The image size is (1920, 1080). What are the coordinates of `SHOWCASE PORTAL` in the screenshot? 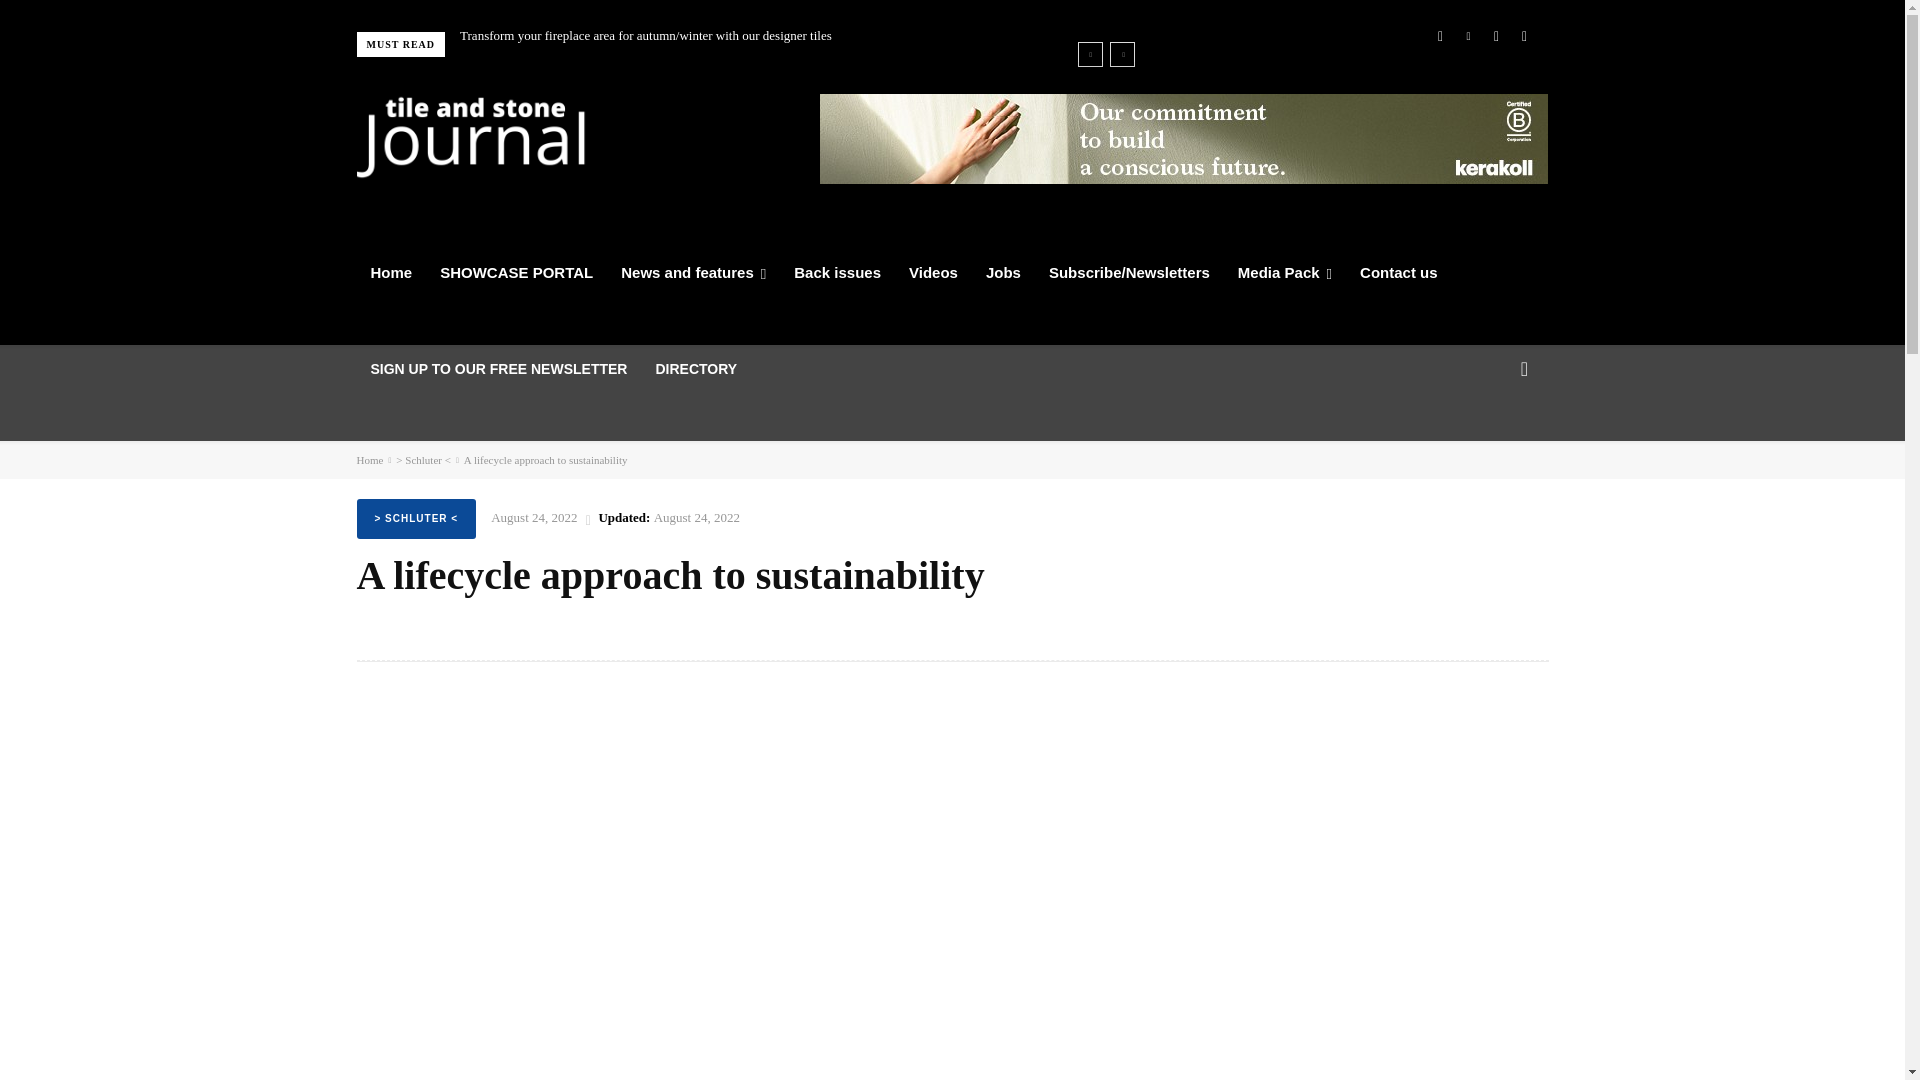 It's located at (516, 273).